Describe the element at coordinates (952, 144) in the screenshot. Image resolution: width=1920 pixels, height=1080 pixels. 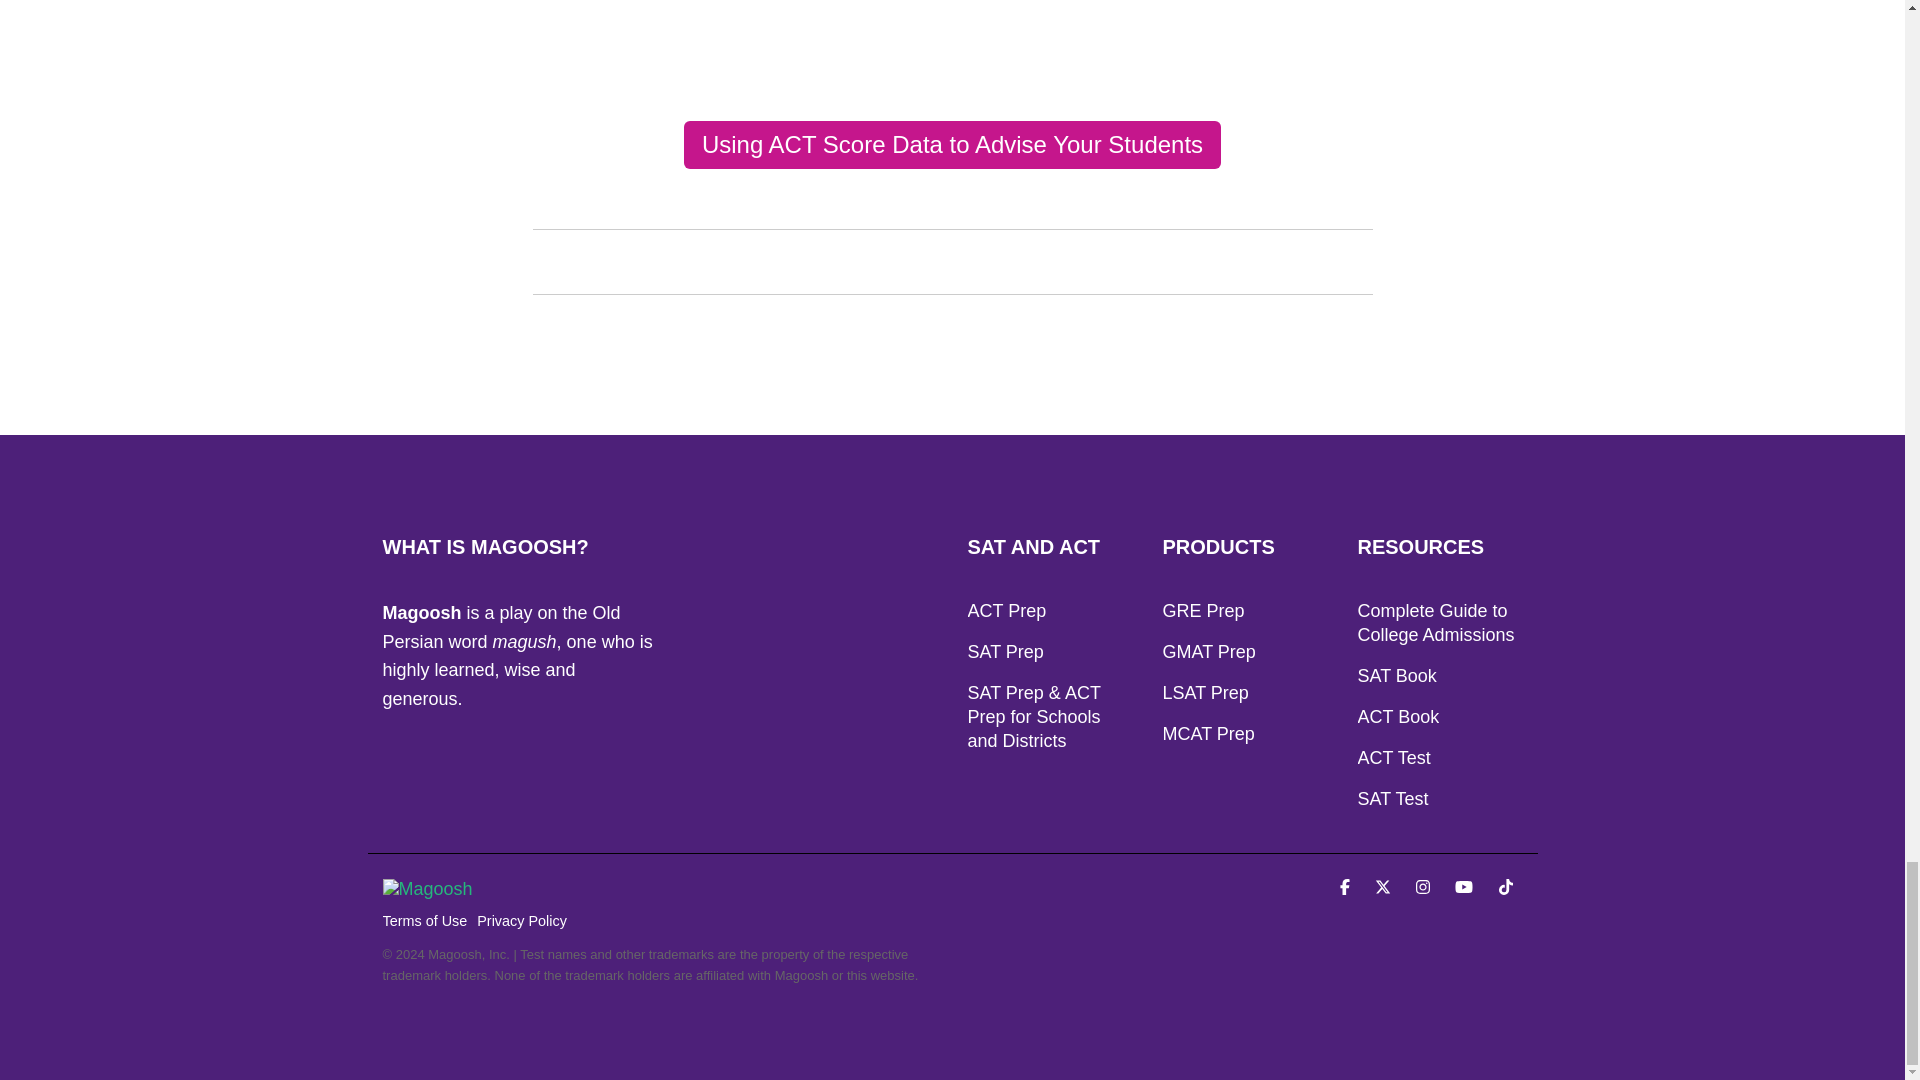
I see `Using ACT Score Data to Advise Your Students` at that location.